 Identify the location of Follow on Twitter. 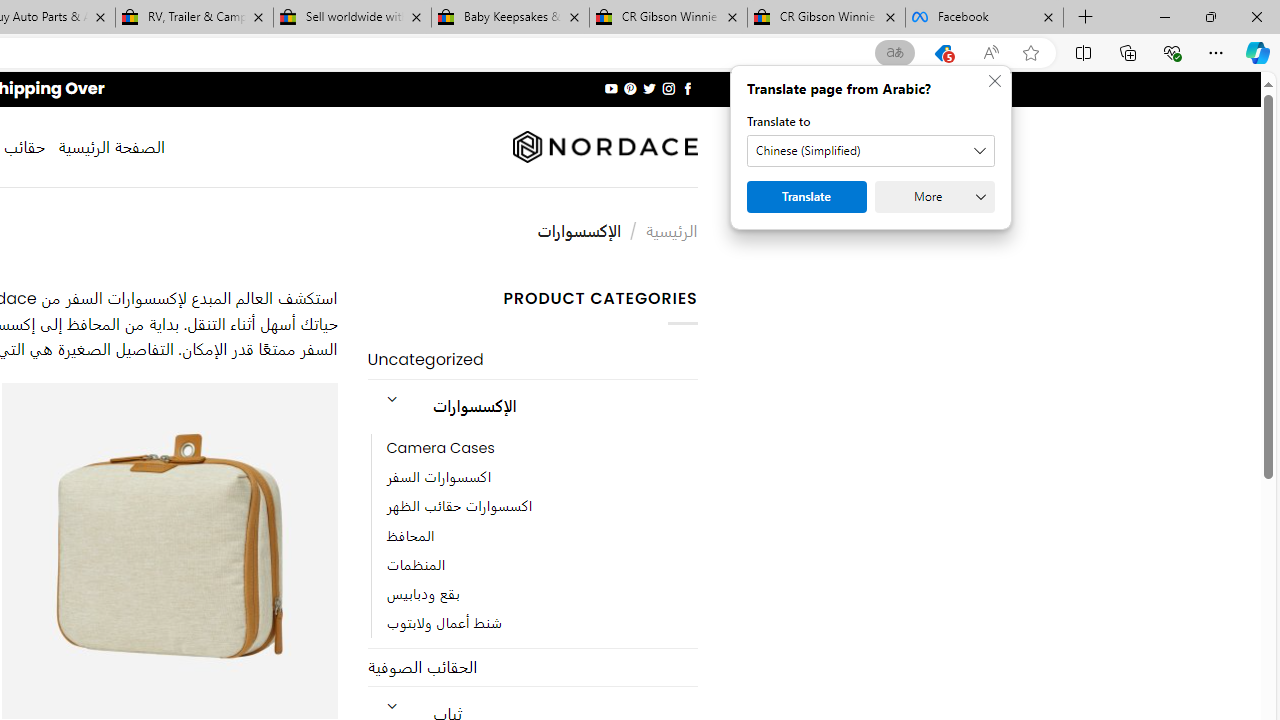
(648, 88).